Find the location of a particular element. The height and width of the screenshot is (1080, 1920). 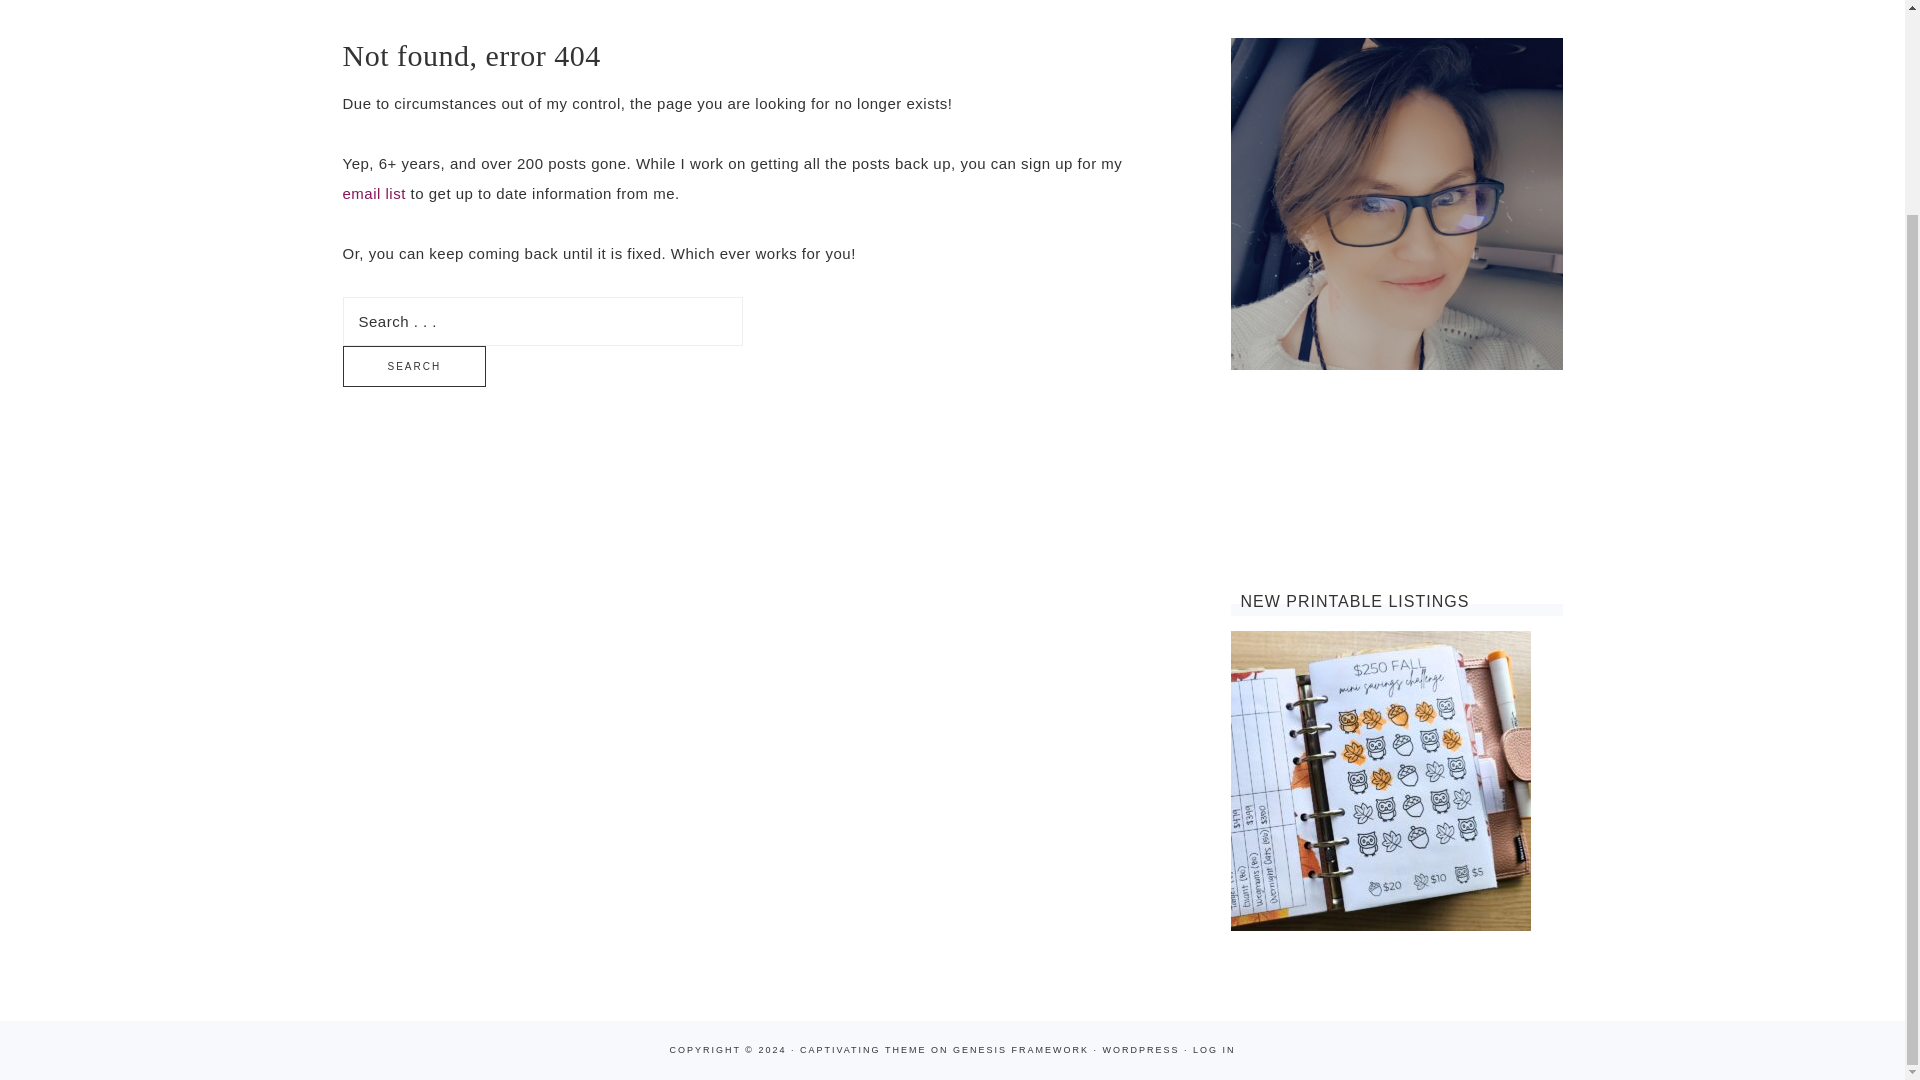

CAPTIVATING THEME is located at coordinates (864, 1050).